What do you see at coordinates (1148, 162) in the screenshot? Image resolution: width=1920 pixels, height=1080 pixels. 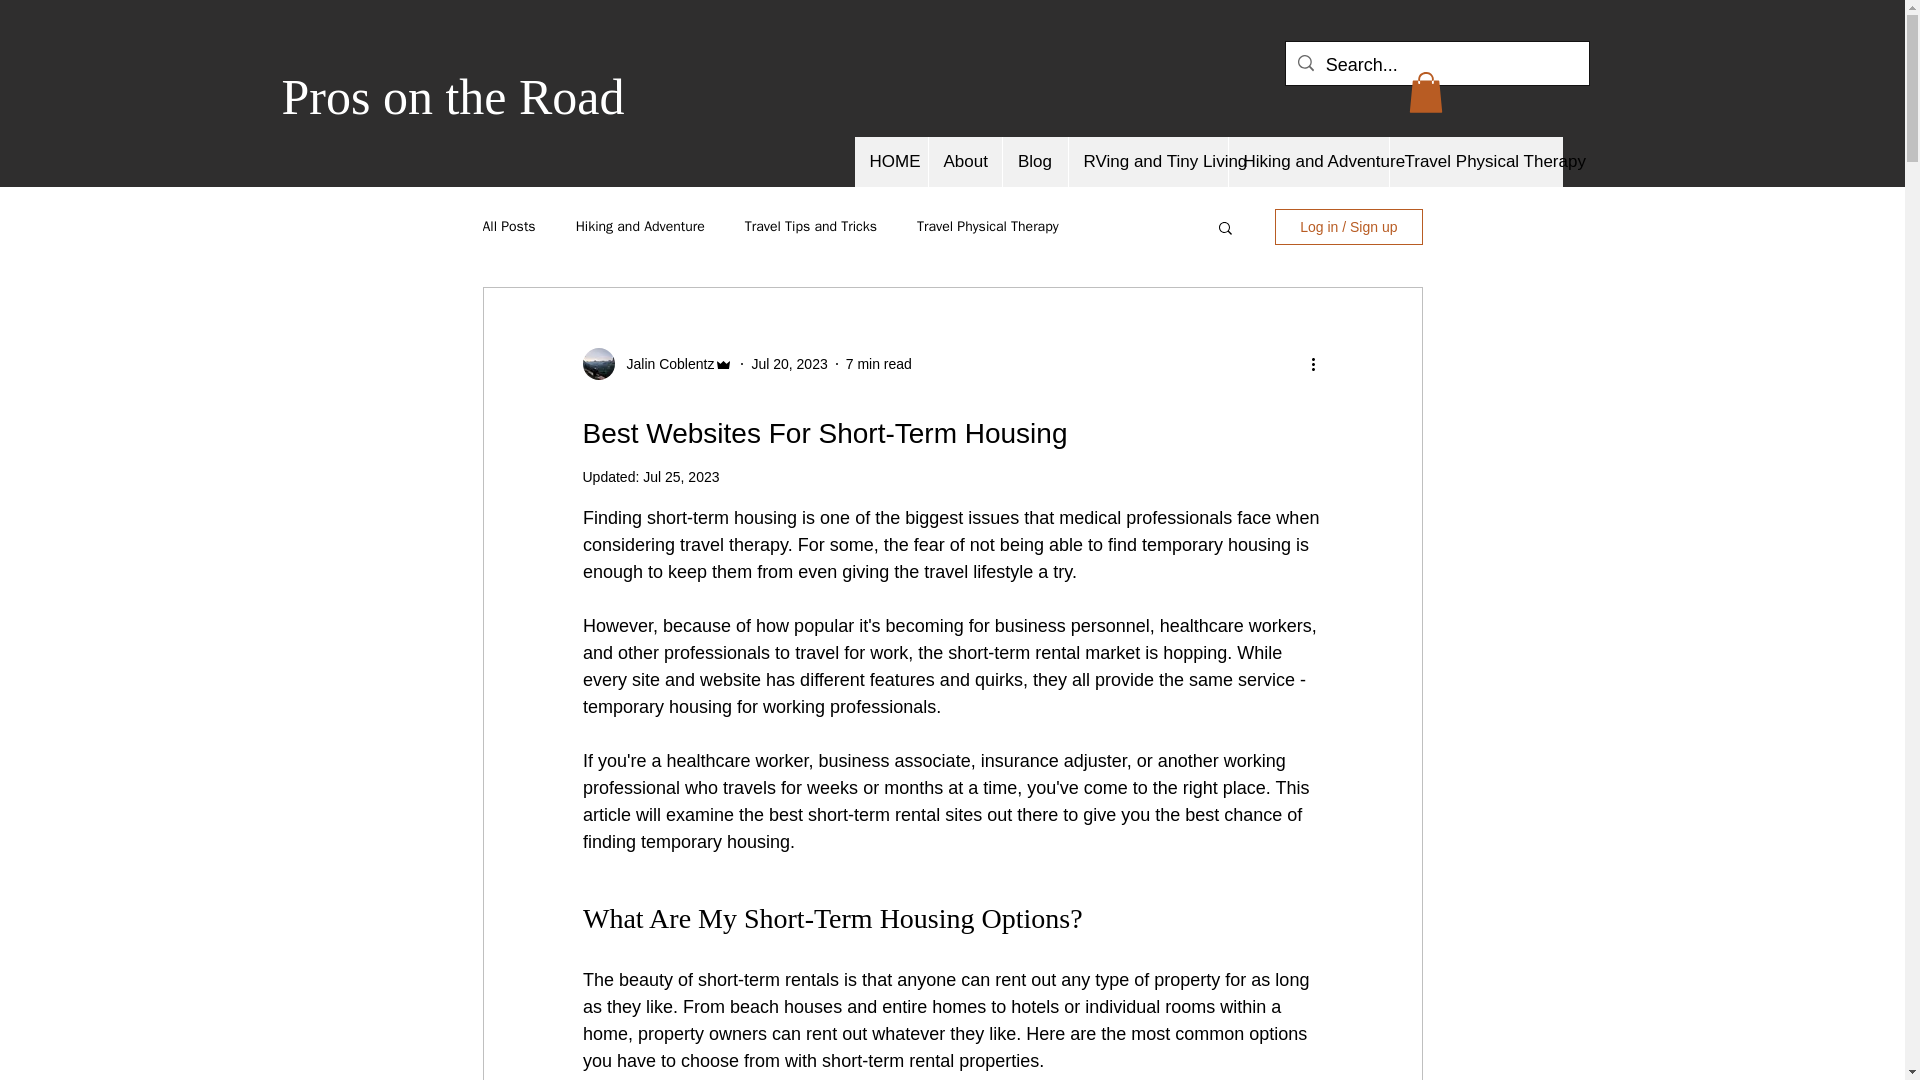 I see `RVing and Tiny Living` at bounding box center [1148, 162].